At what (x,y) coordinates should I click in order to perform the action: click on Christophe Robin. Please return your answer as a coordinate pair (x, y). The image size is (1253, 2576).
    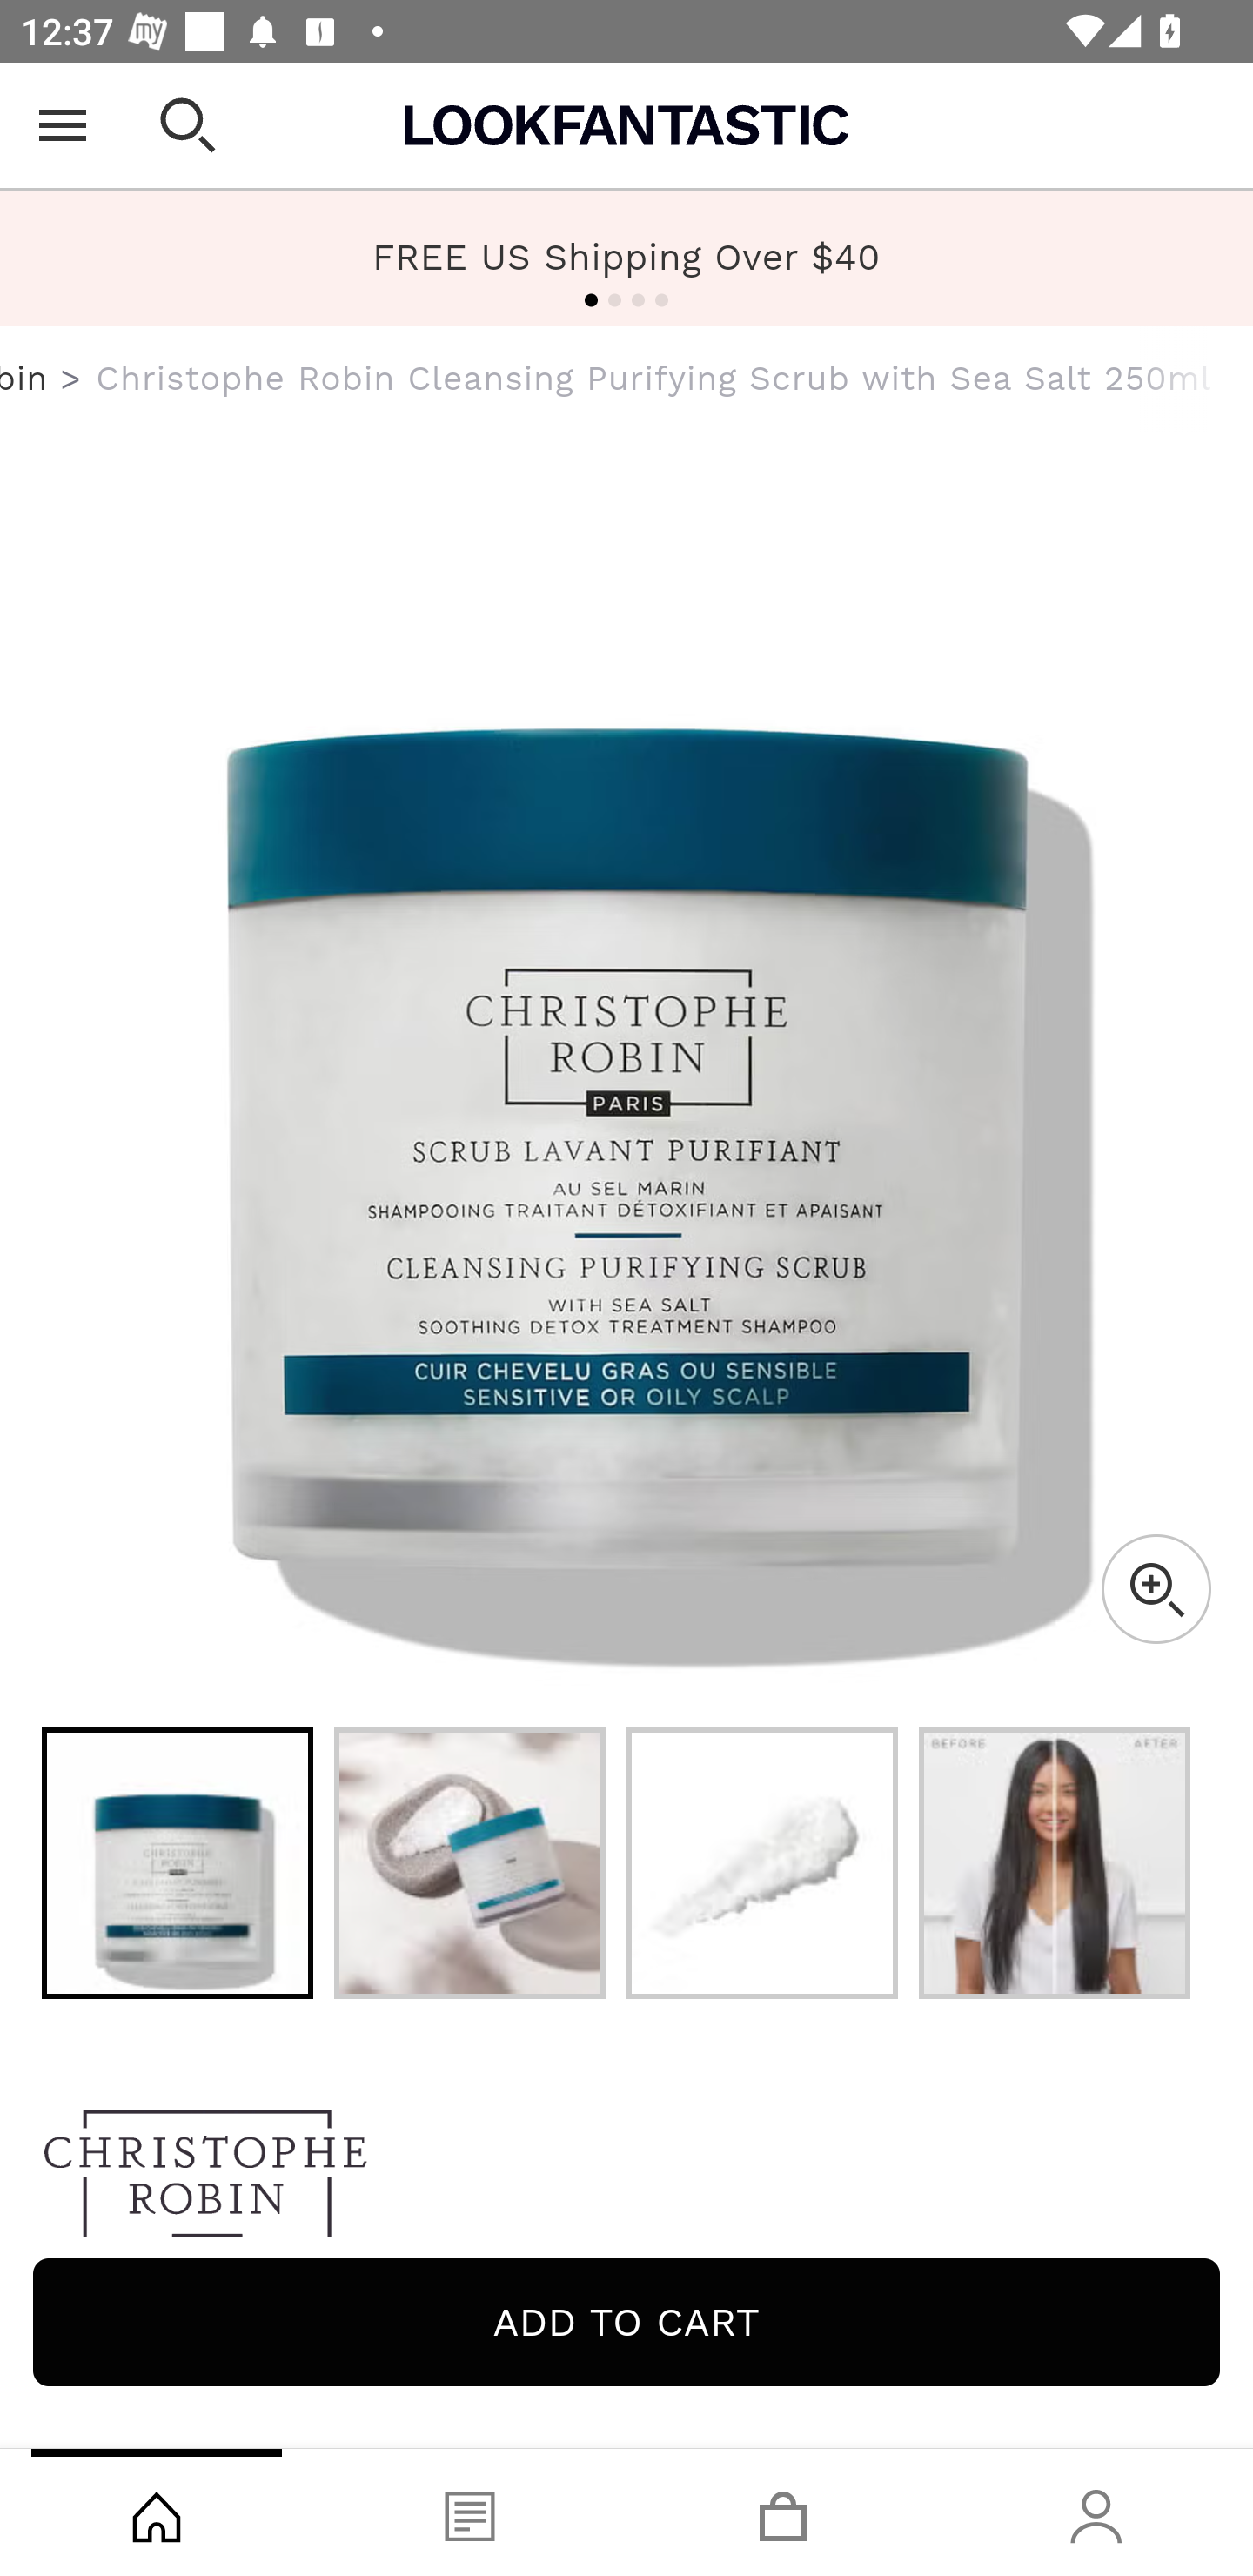
    Looking at the image, I should click on (24, 378).